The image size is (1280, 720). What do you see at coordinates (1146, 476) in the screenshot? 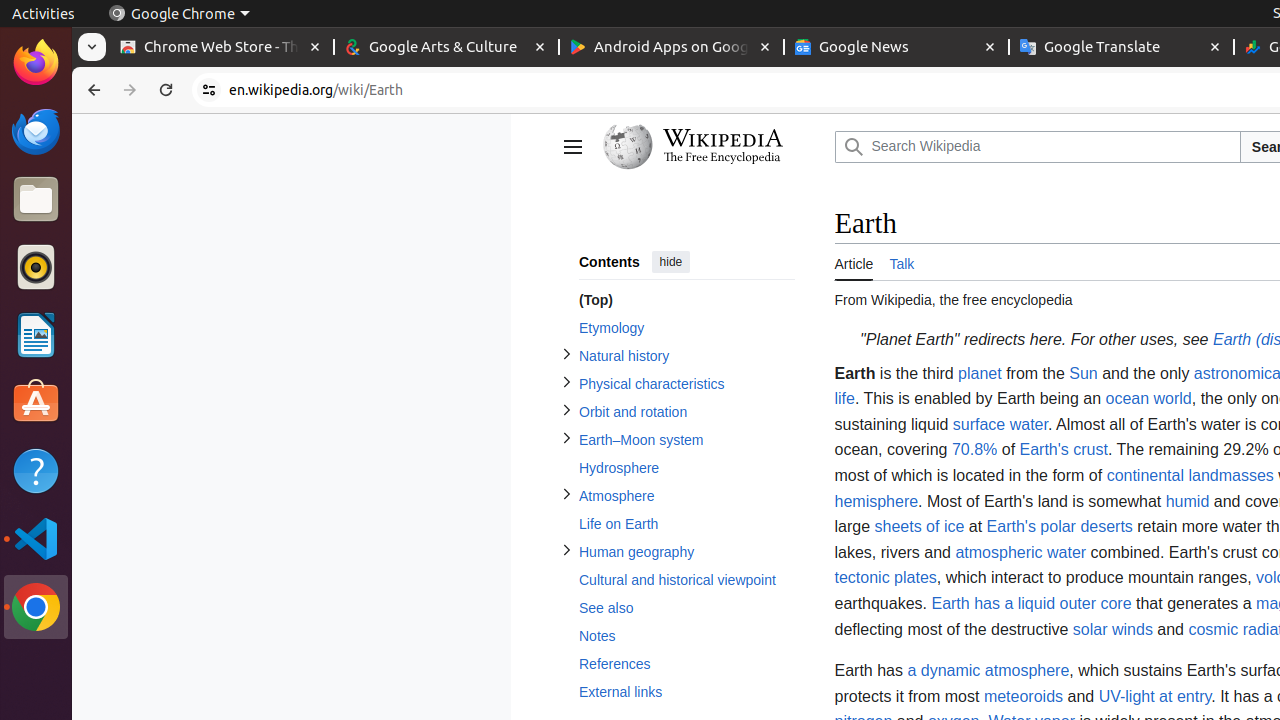
I see `continental` at bounding box center [1146, 476].